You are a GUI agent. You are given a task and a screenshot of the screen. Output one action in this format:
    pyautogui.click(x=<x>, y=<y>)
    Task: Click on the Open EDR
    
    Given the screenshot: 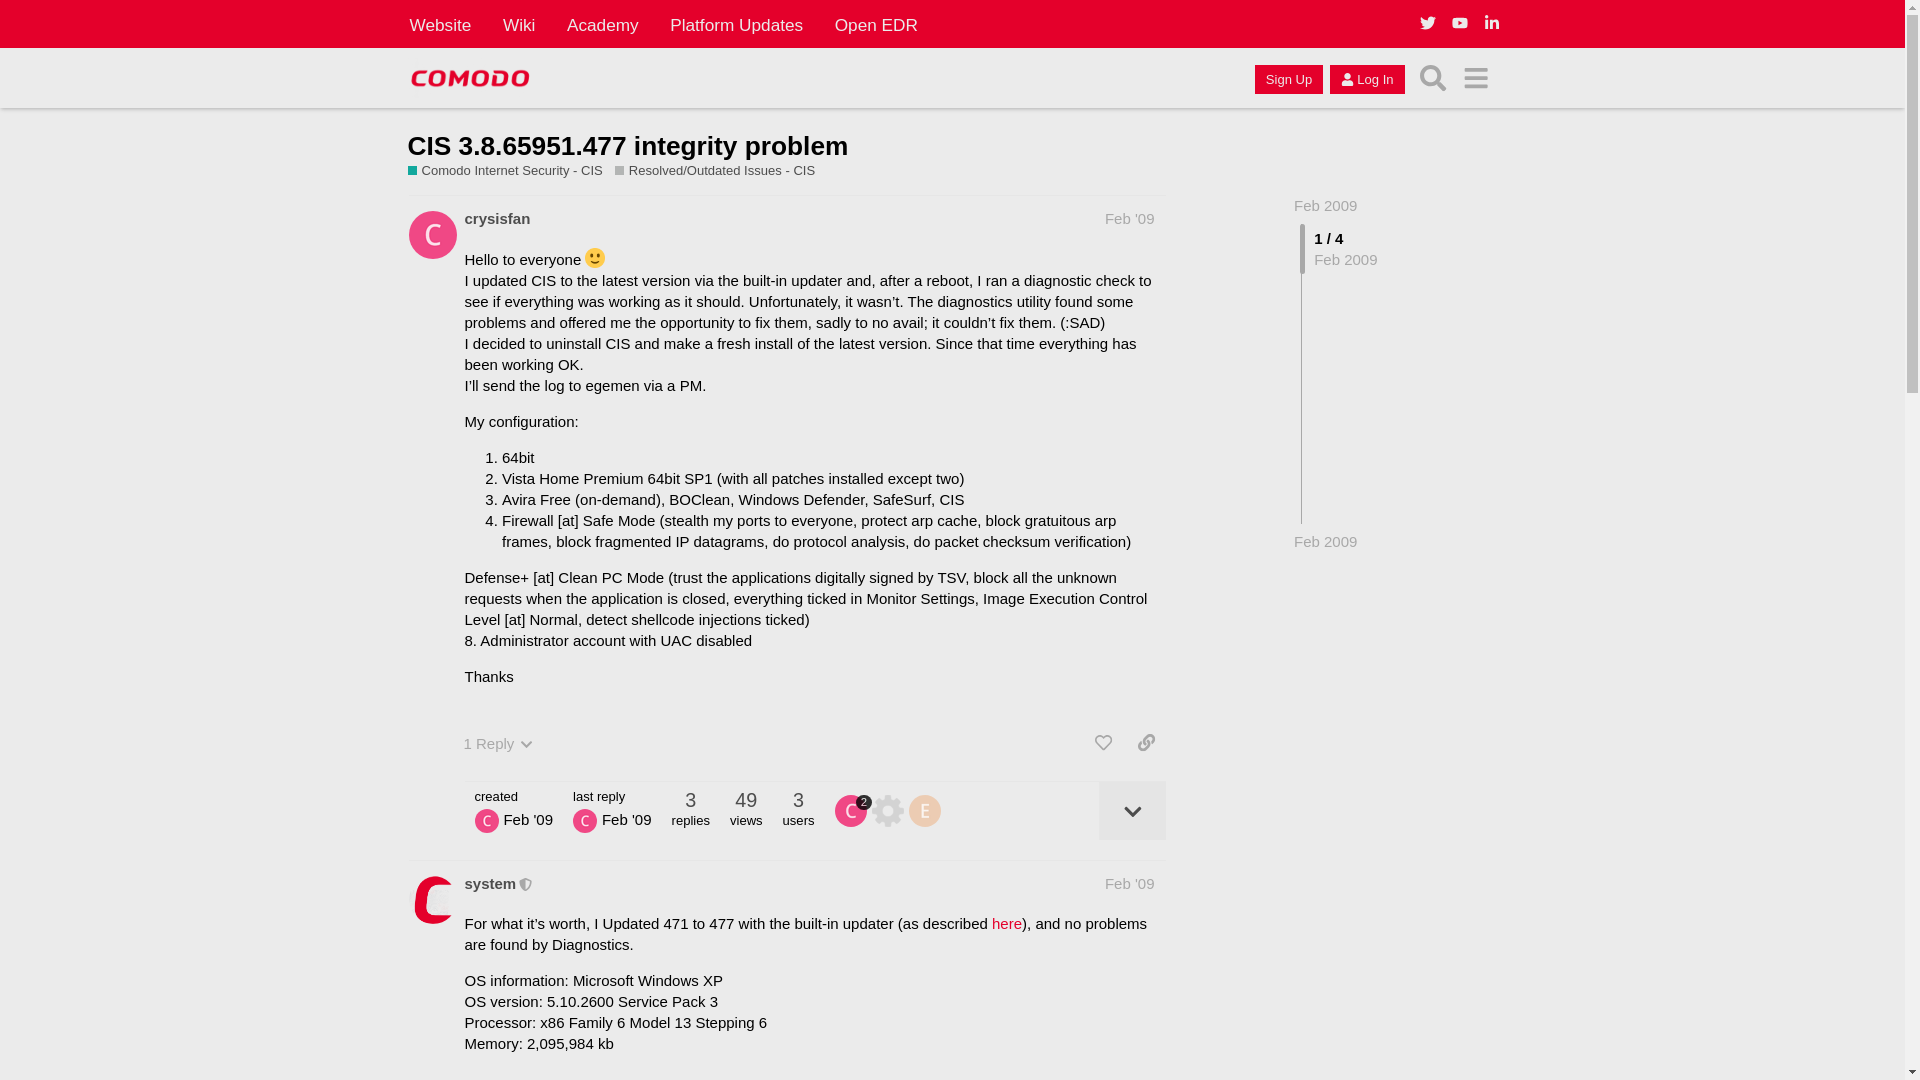 What is the action you would take?
    pyautogui.click(x=876, y=24)
    